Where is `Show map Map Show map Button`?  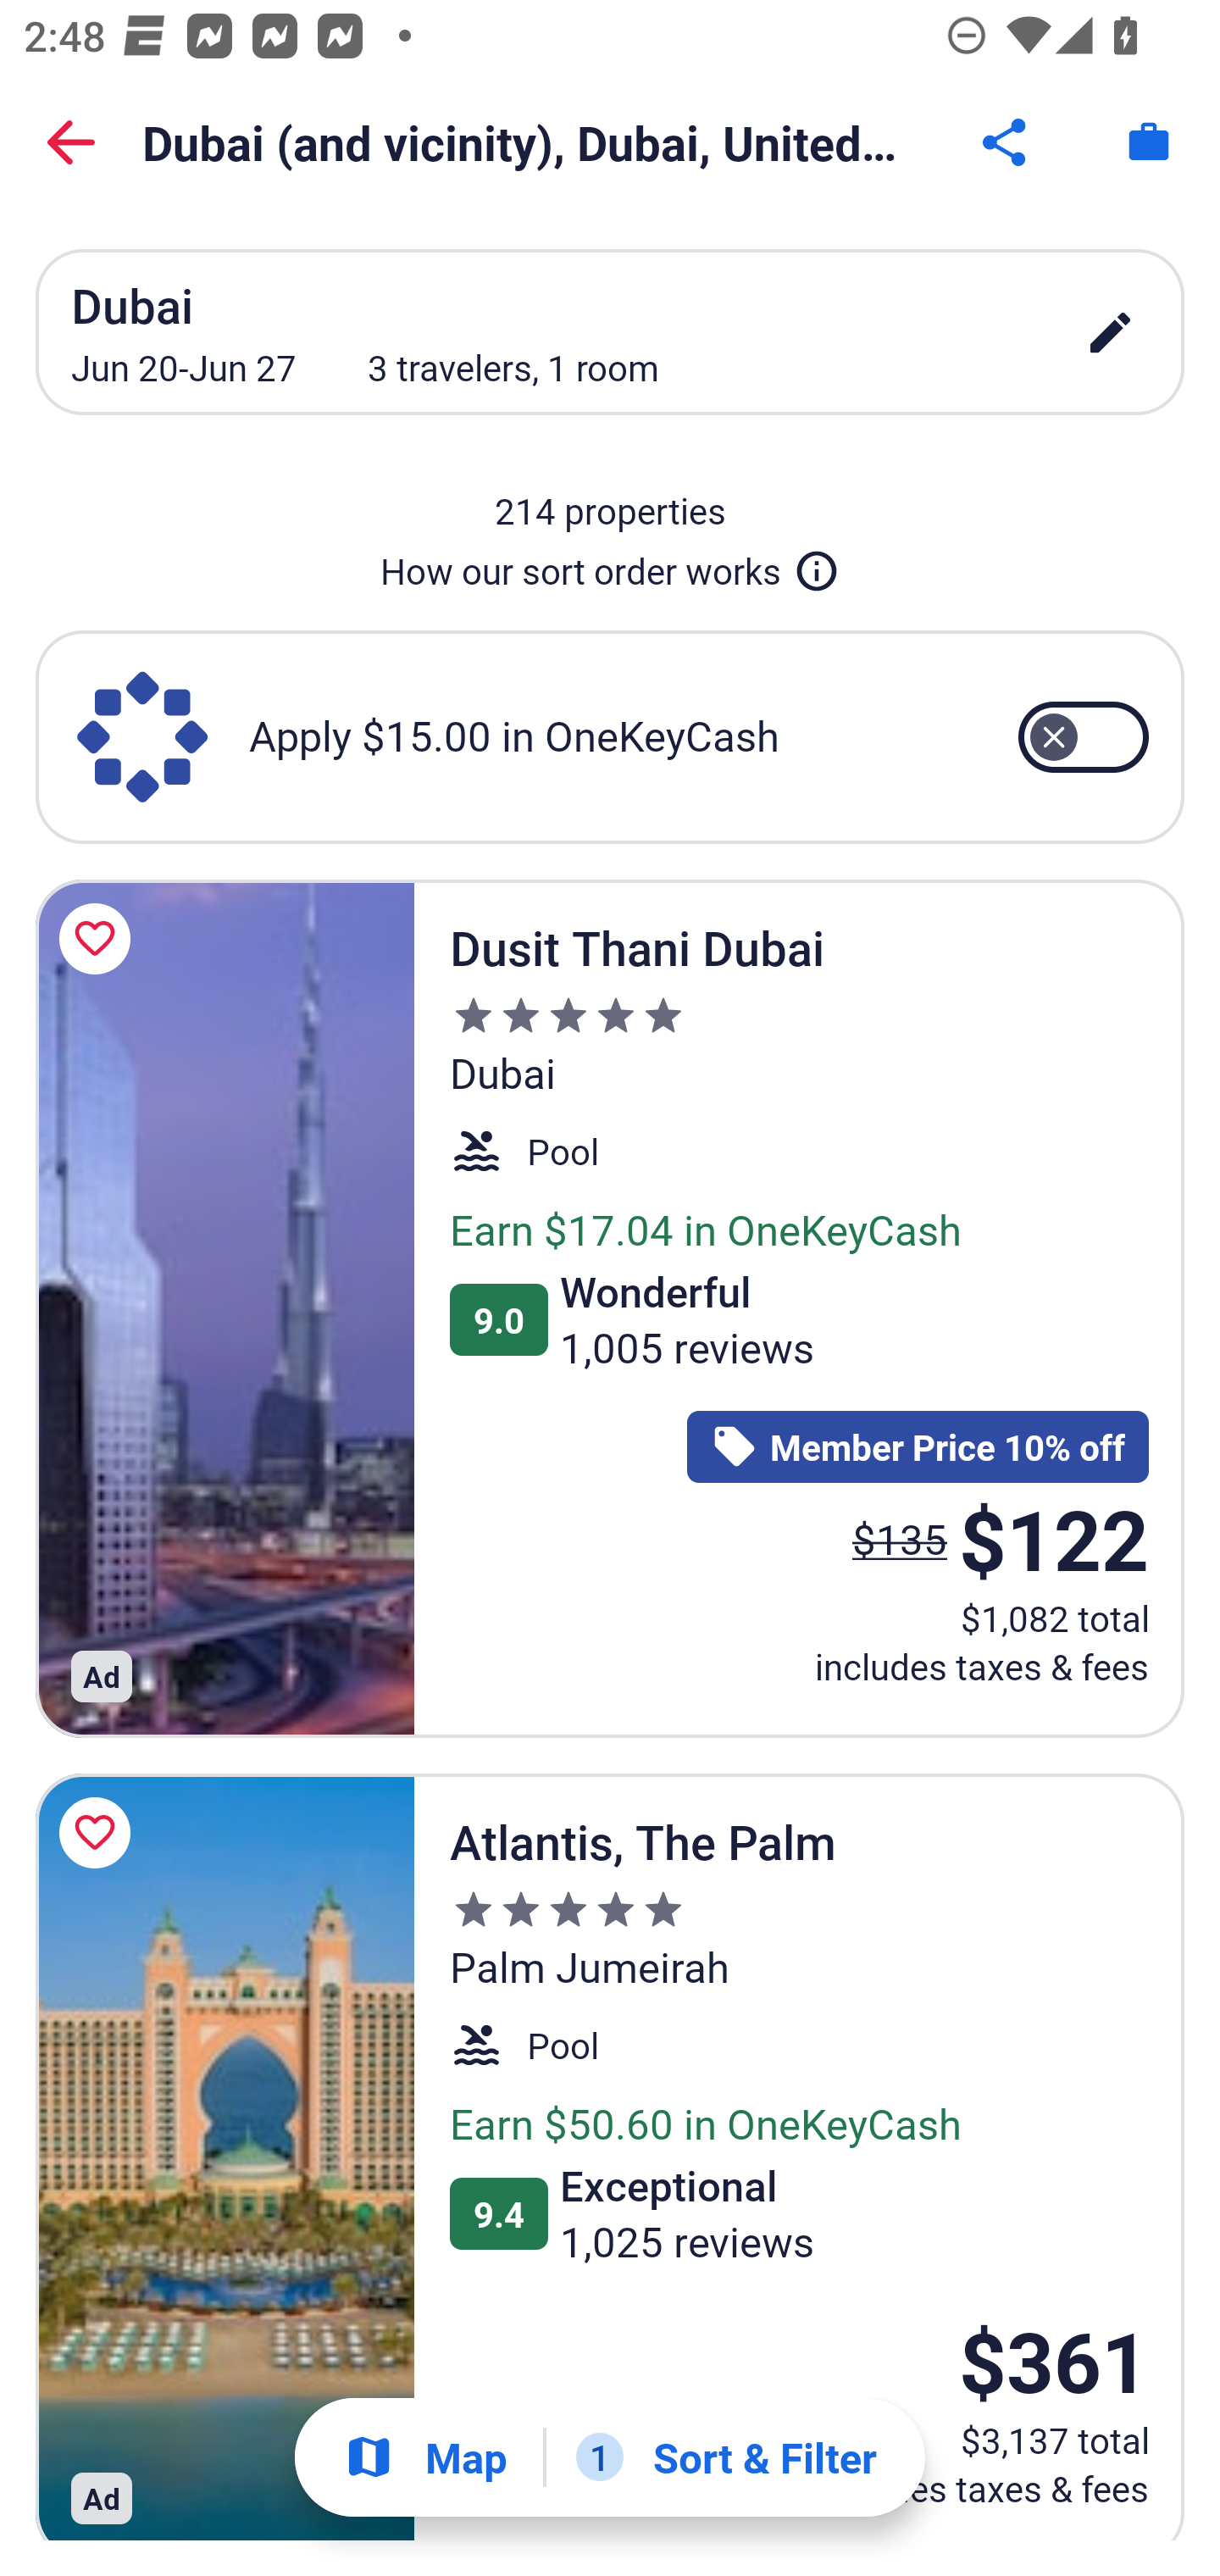 Show map Map Show map Button is located at coordinates (425, 2457).